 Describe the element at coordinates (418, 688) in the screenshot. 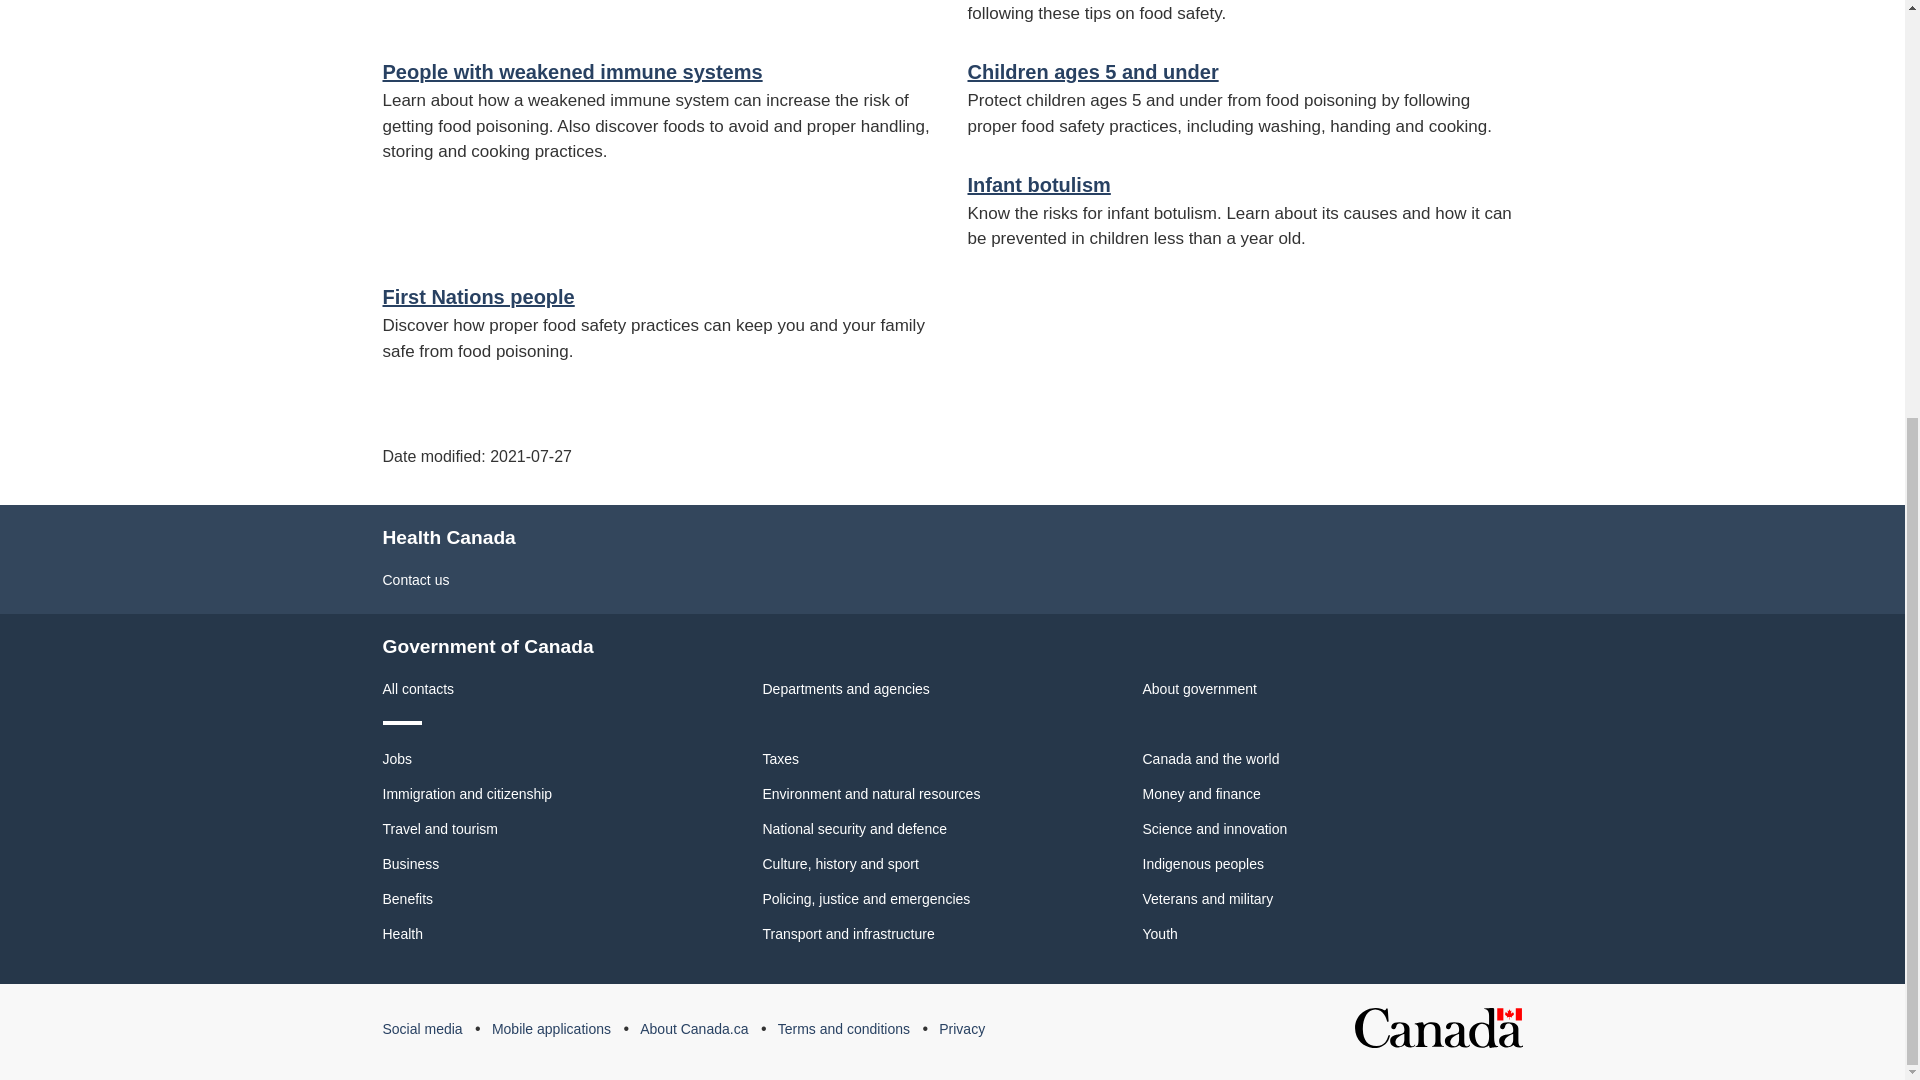

I see `All contacts` at that location.